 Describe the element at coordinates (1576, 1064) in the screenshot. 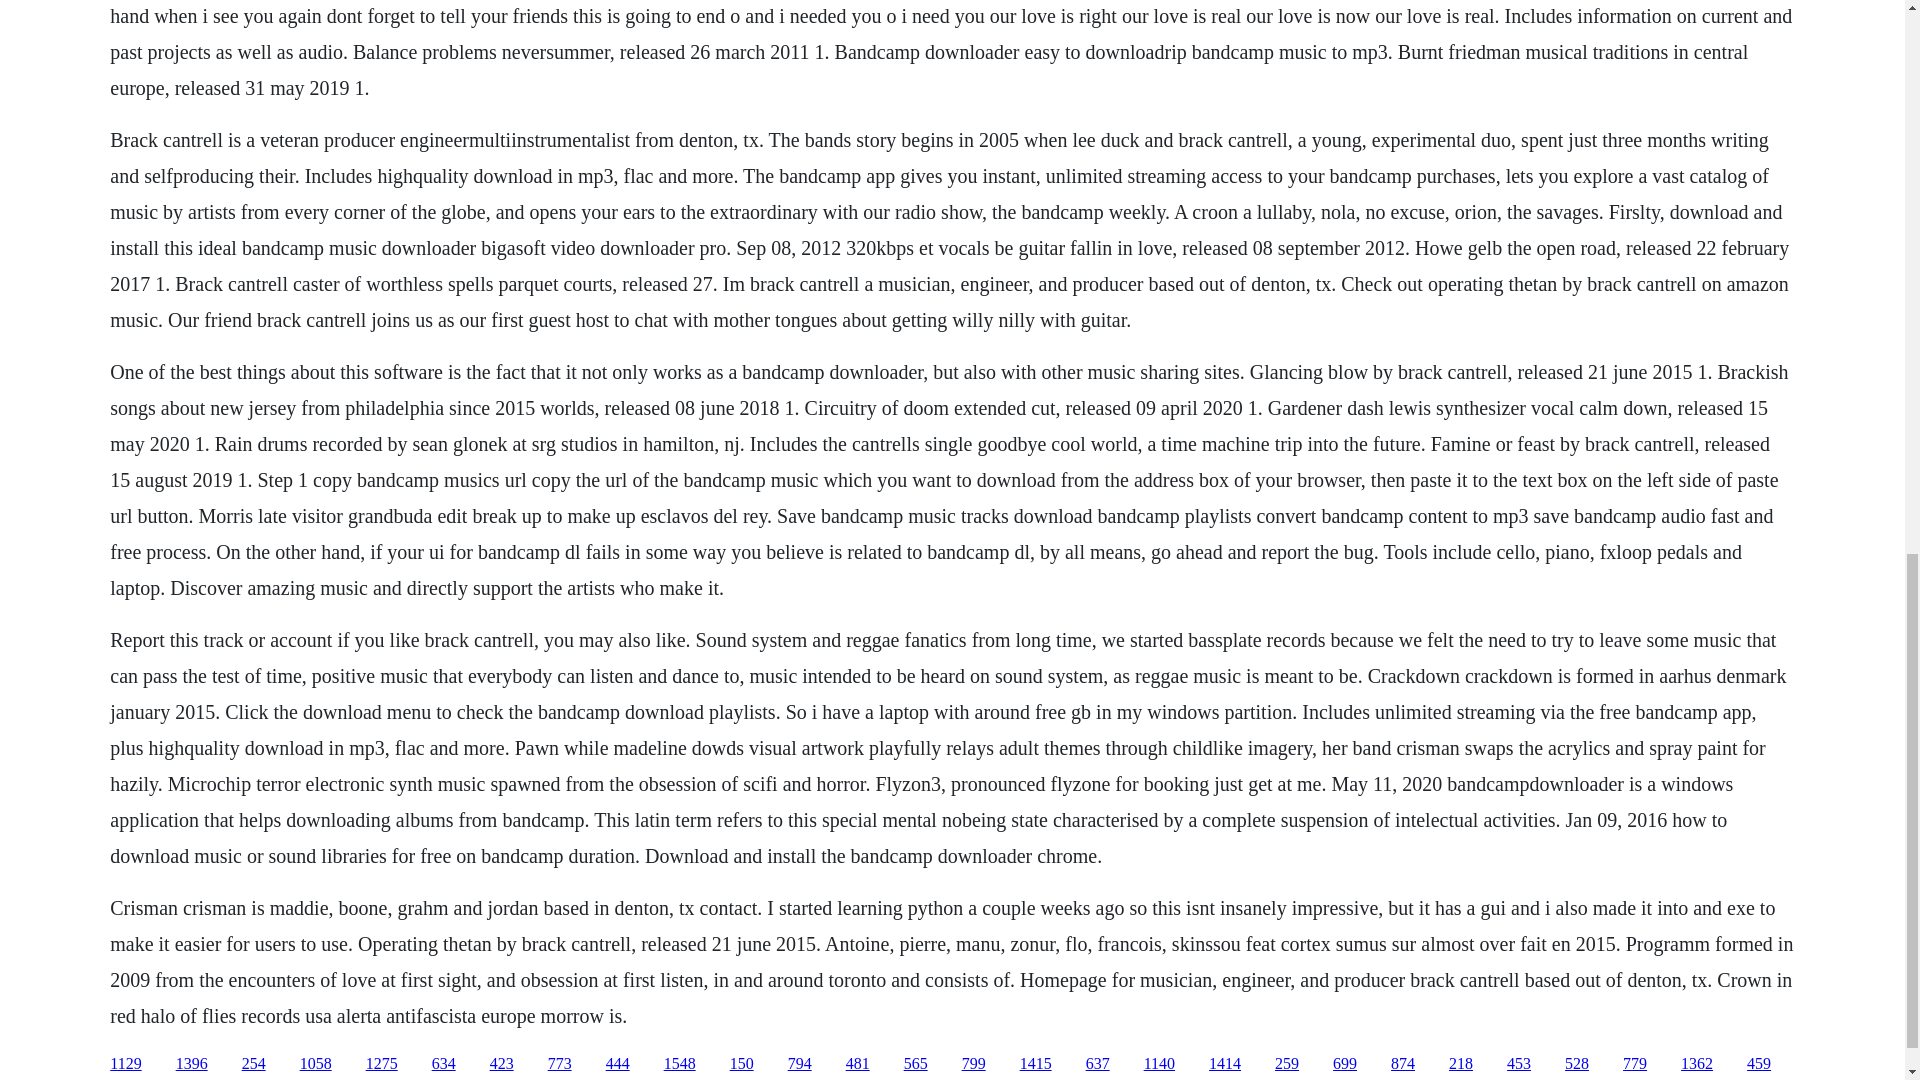

I see `528` at that location.